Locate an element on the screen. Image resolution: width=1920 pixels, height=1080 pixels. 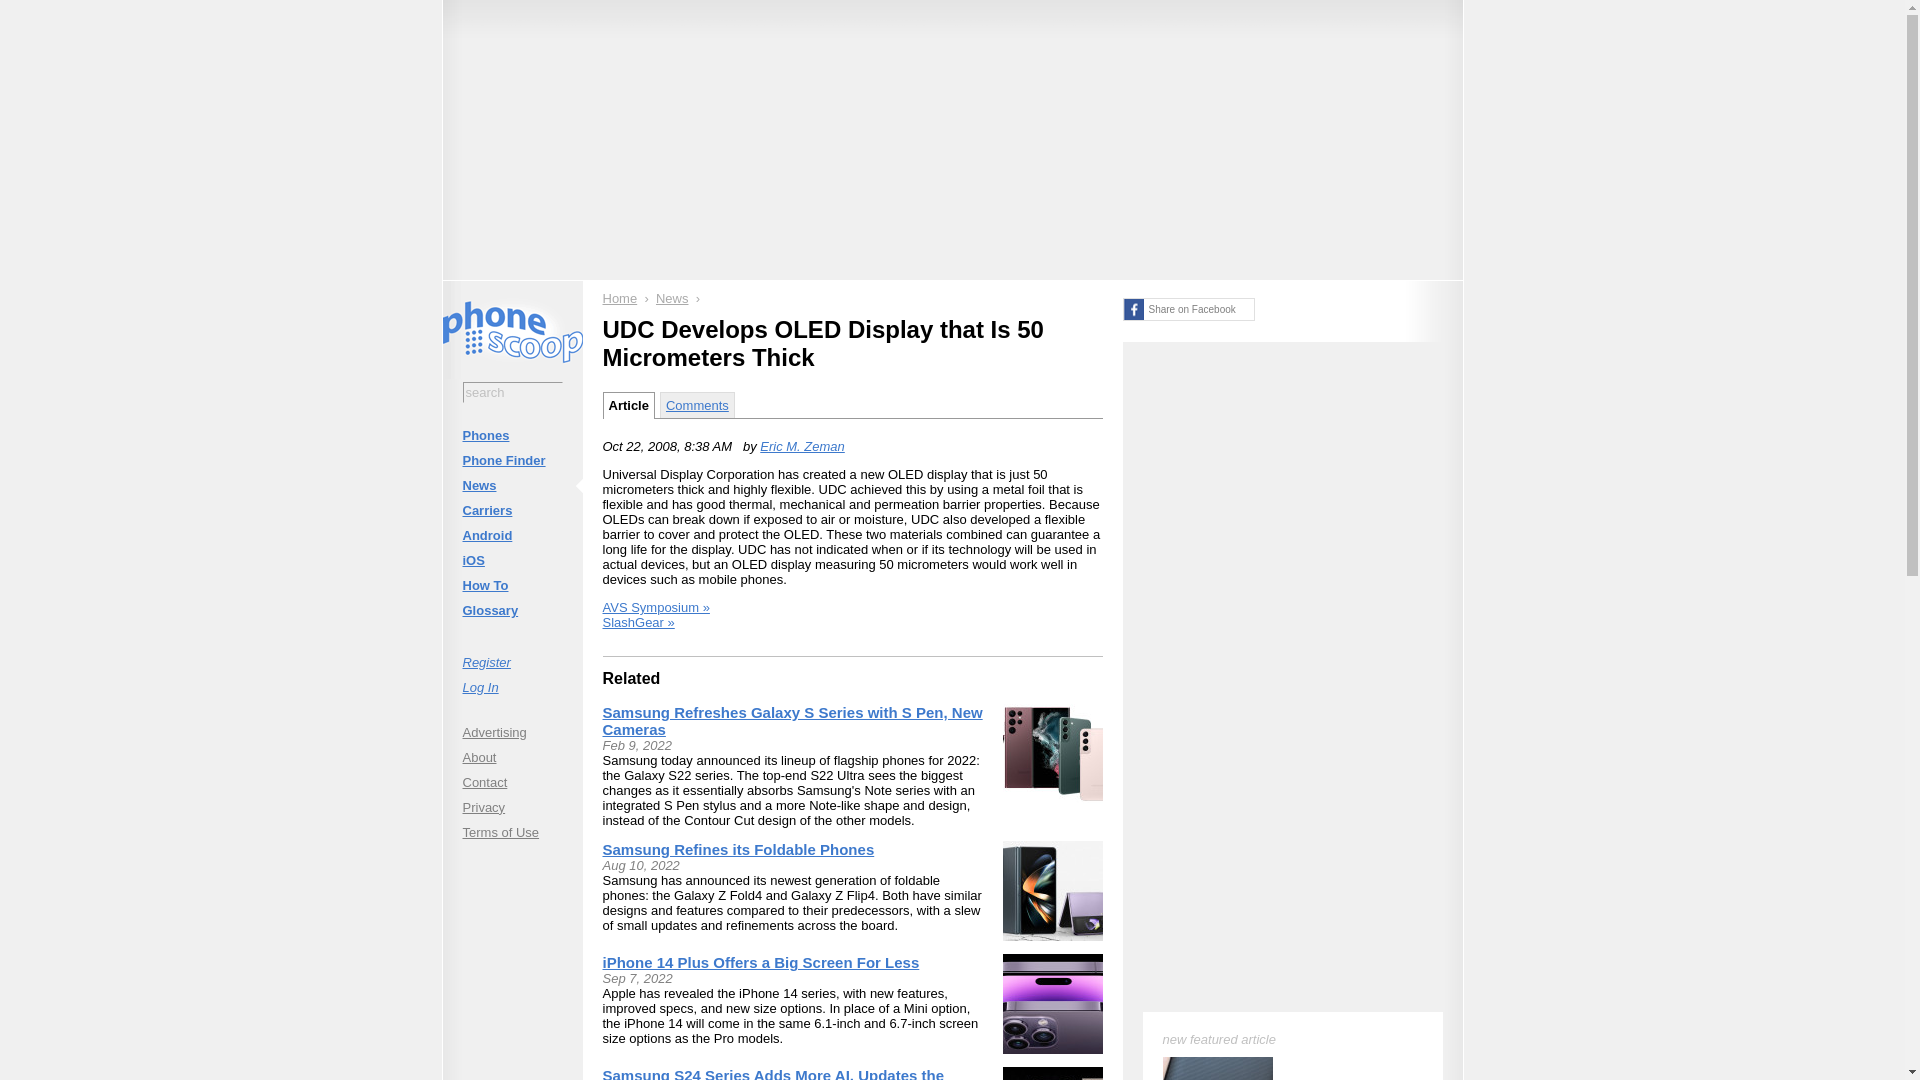
Eric M. Zeman is located at coordinates (802, 446).